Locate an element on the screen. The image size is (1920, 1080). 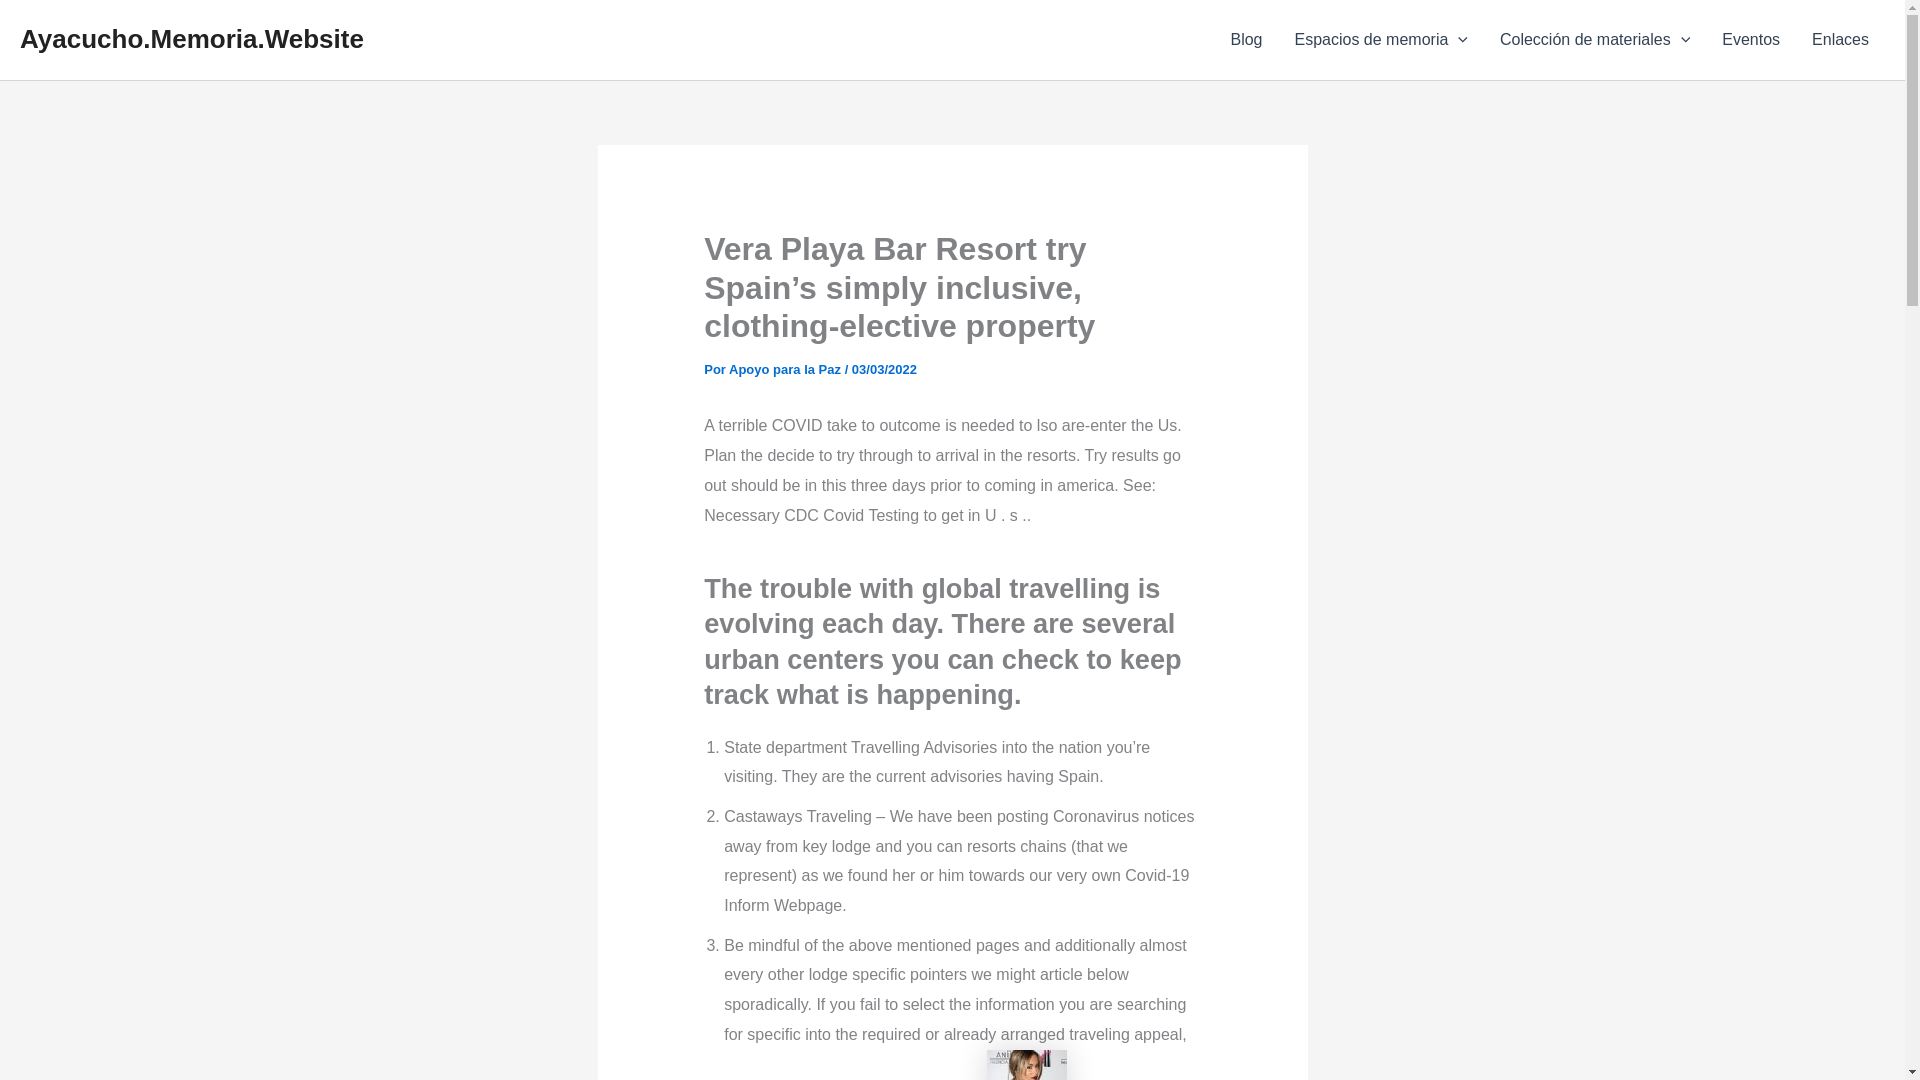
Espacios de memoria is located at coordinates (1380, 40).